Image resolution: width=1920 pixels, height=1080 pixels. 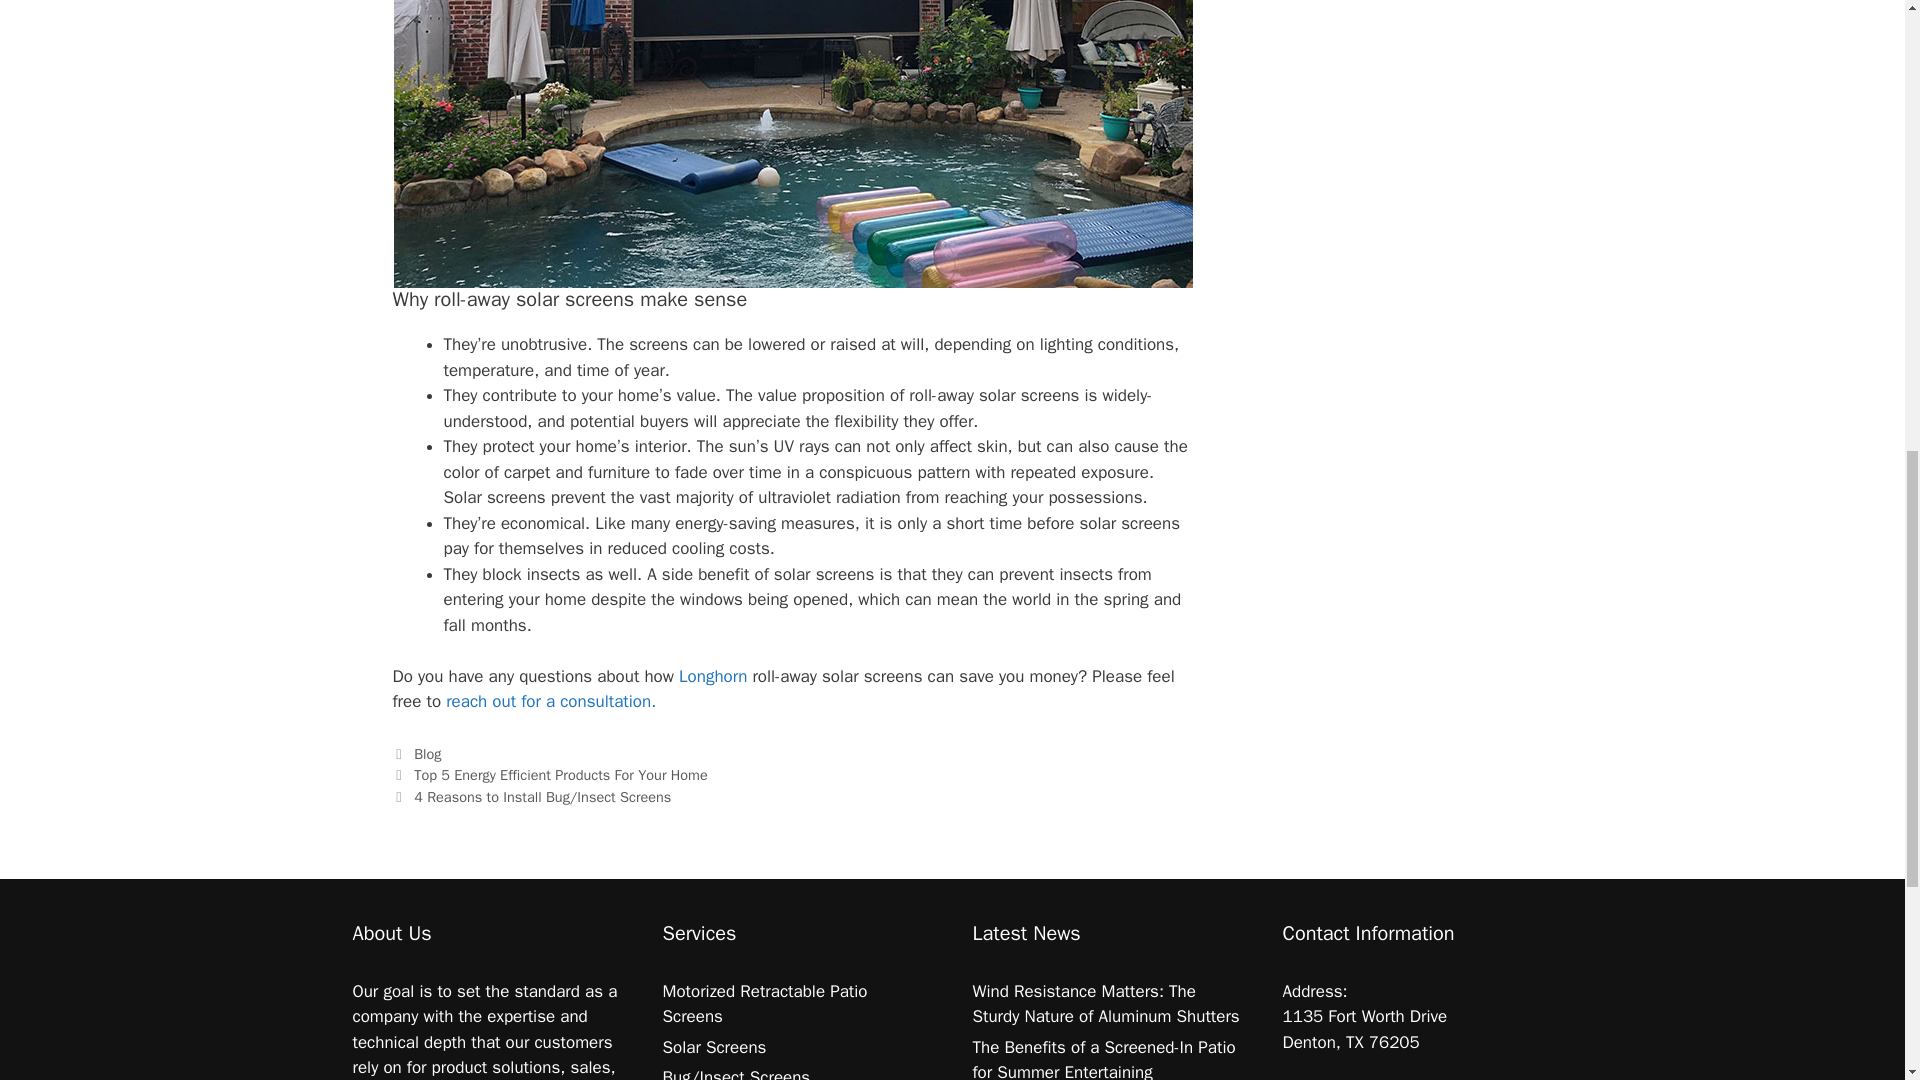 I want to click on Previous, so click(x=548, y=774).